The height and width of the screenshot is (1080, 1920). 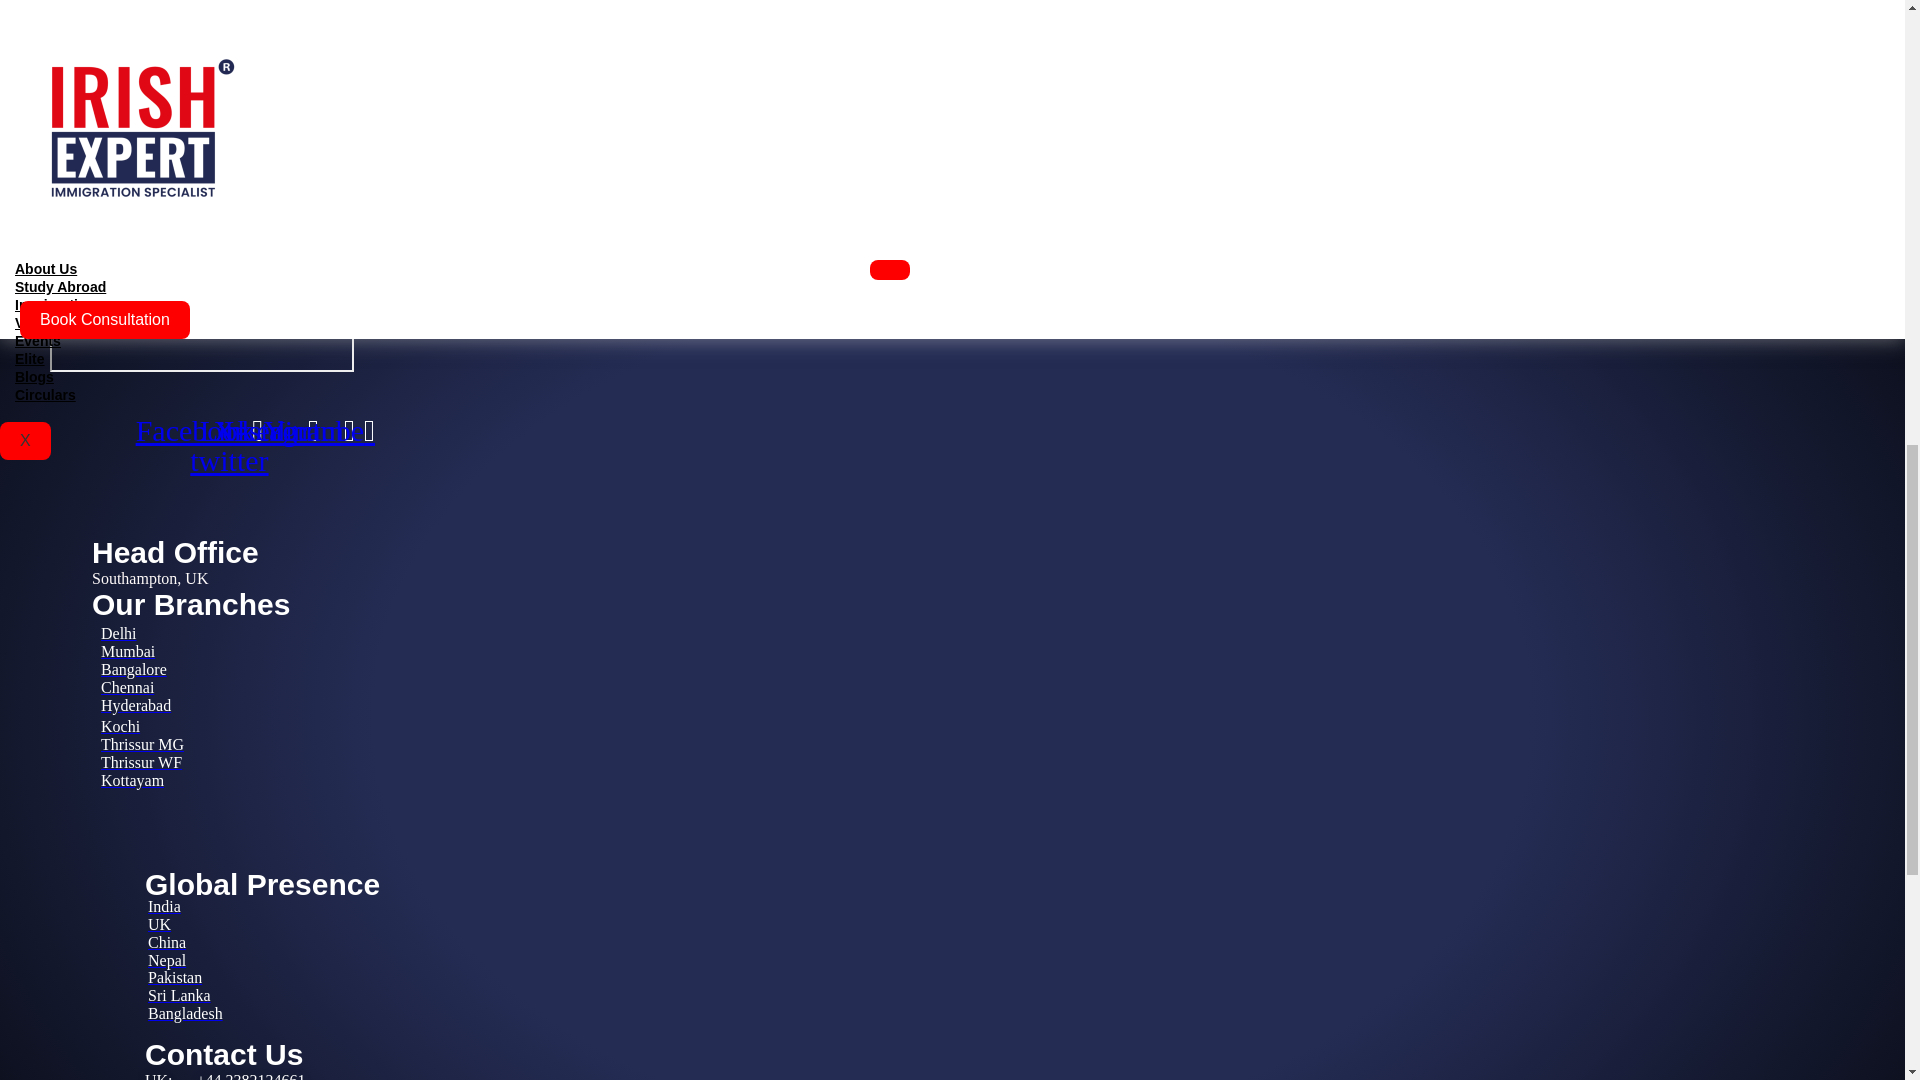 I want to click on UK, so click(x=158, y=924).